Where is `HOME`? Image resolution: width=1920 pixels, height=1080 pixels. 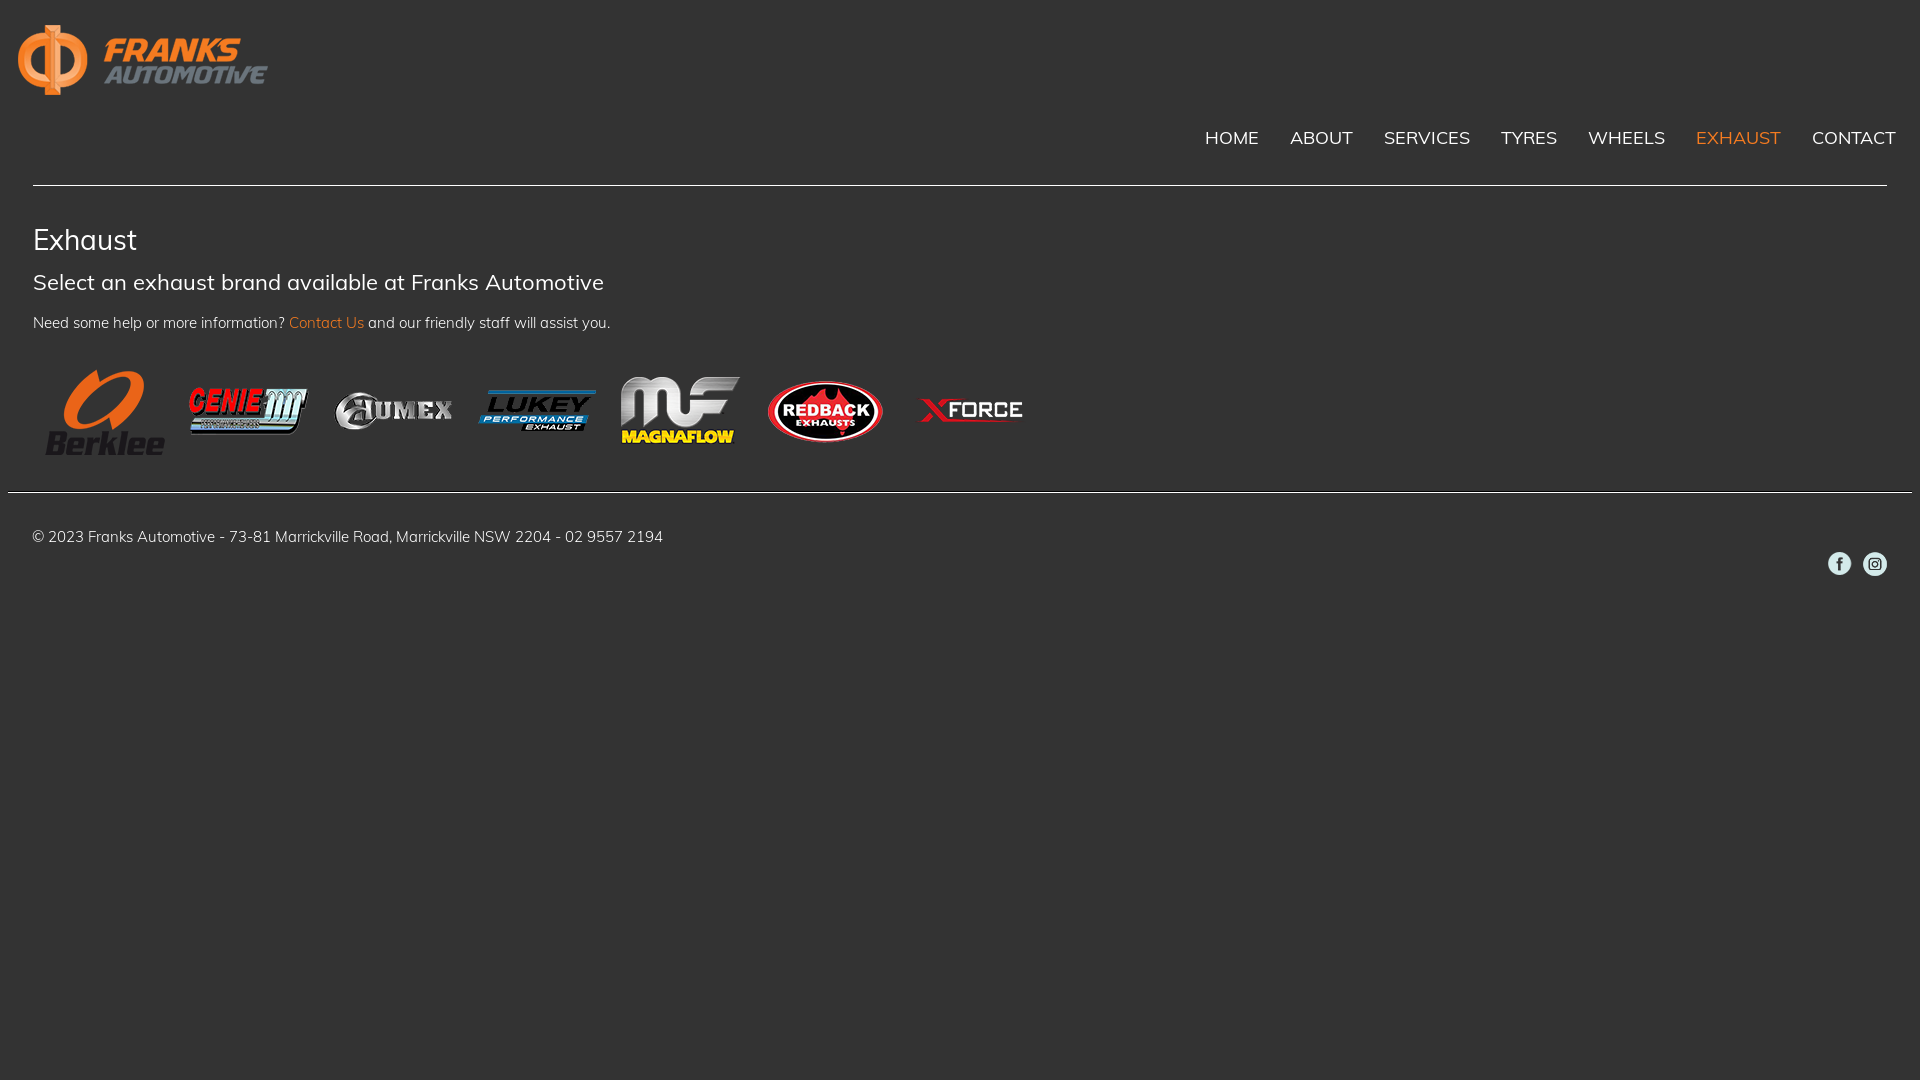
HOME is located at coordinates (1232, 138).